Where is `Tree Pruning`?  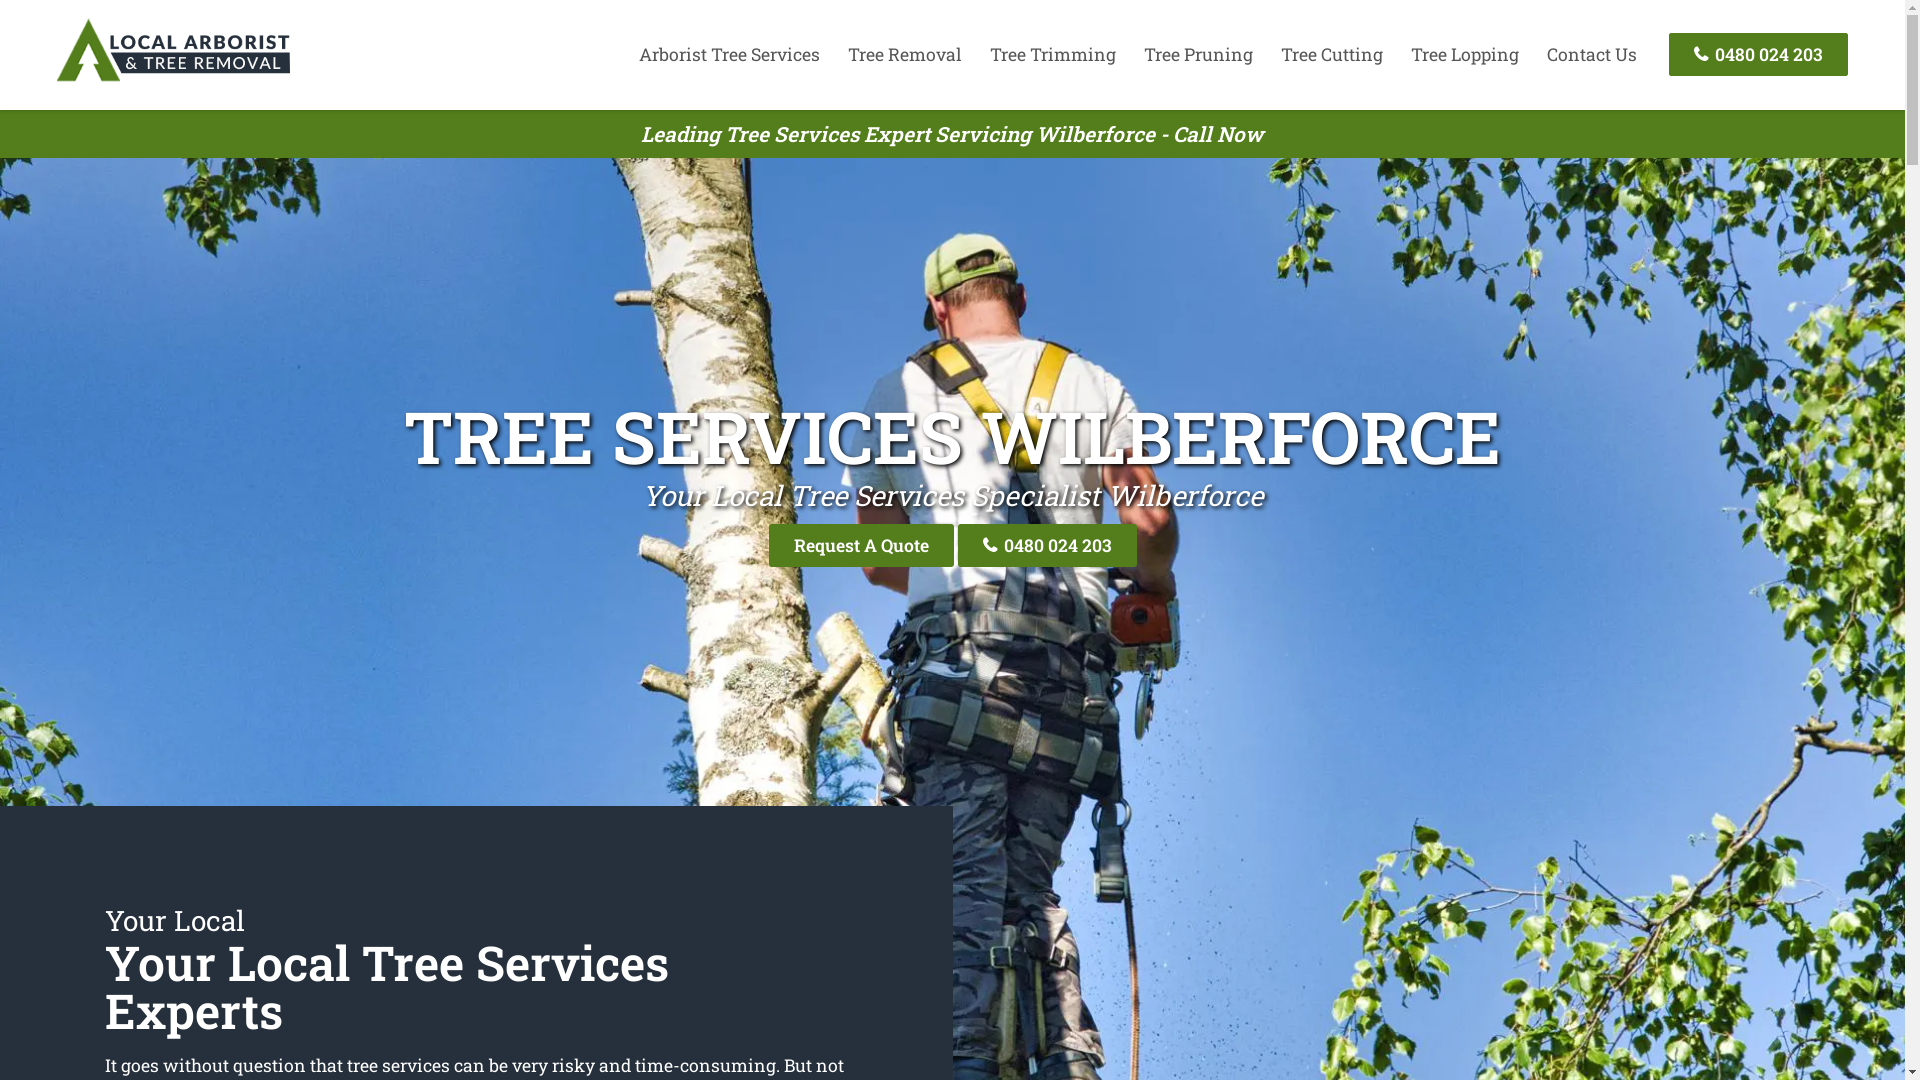 Tree Pruning is located at coordinates (1198, 54).